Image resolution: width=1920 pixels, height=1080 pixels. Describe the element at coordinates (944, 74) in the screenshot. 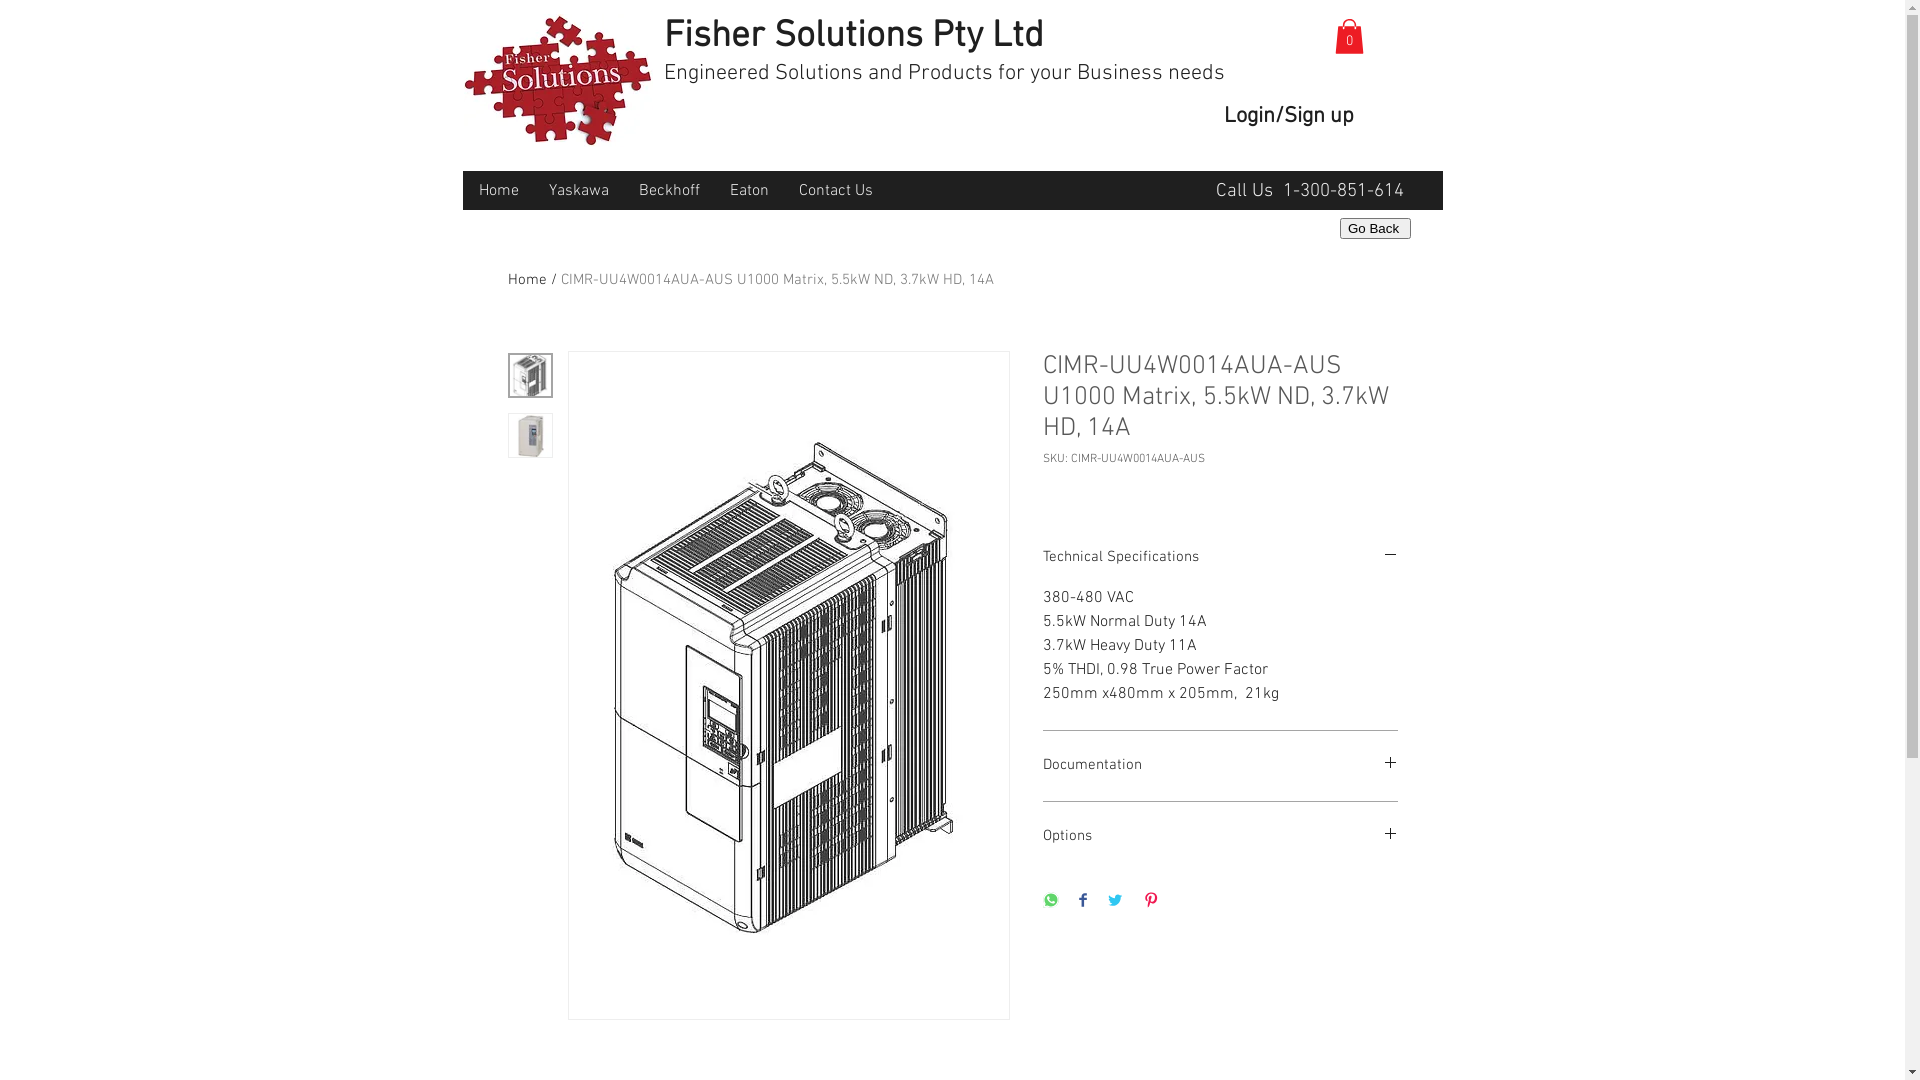

I see `Engineered Solutions and Products for your Business needs` at that location.